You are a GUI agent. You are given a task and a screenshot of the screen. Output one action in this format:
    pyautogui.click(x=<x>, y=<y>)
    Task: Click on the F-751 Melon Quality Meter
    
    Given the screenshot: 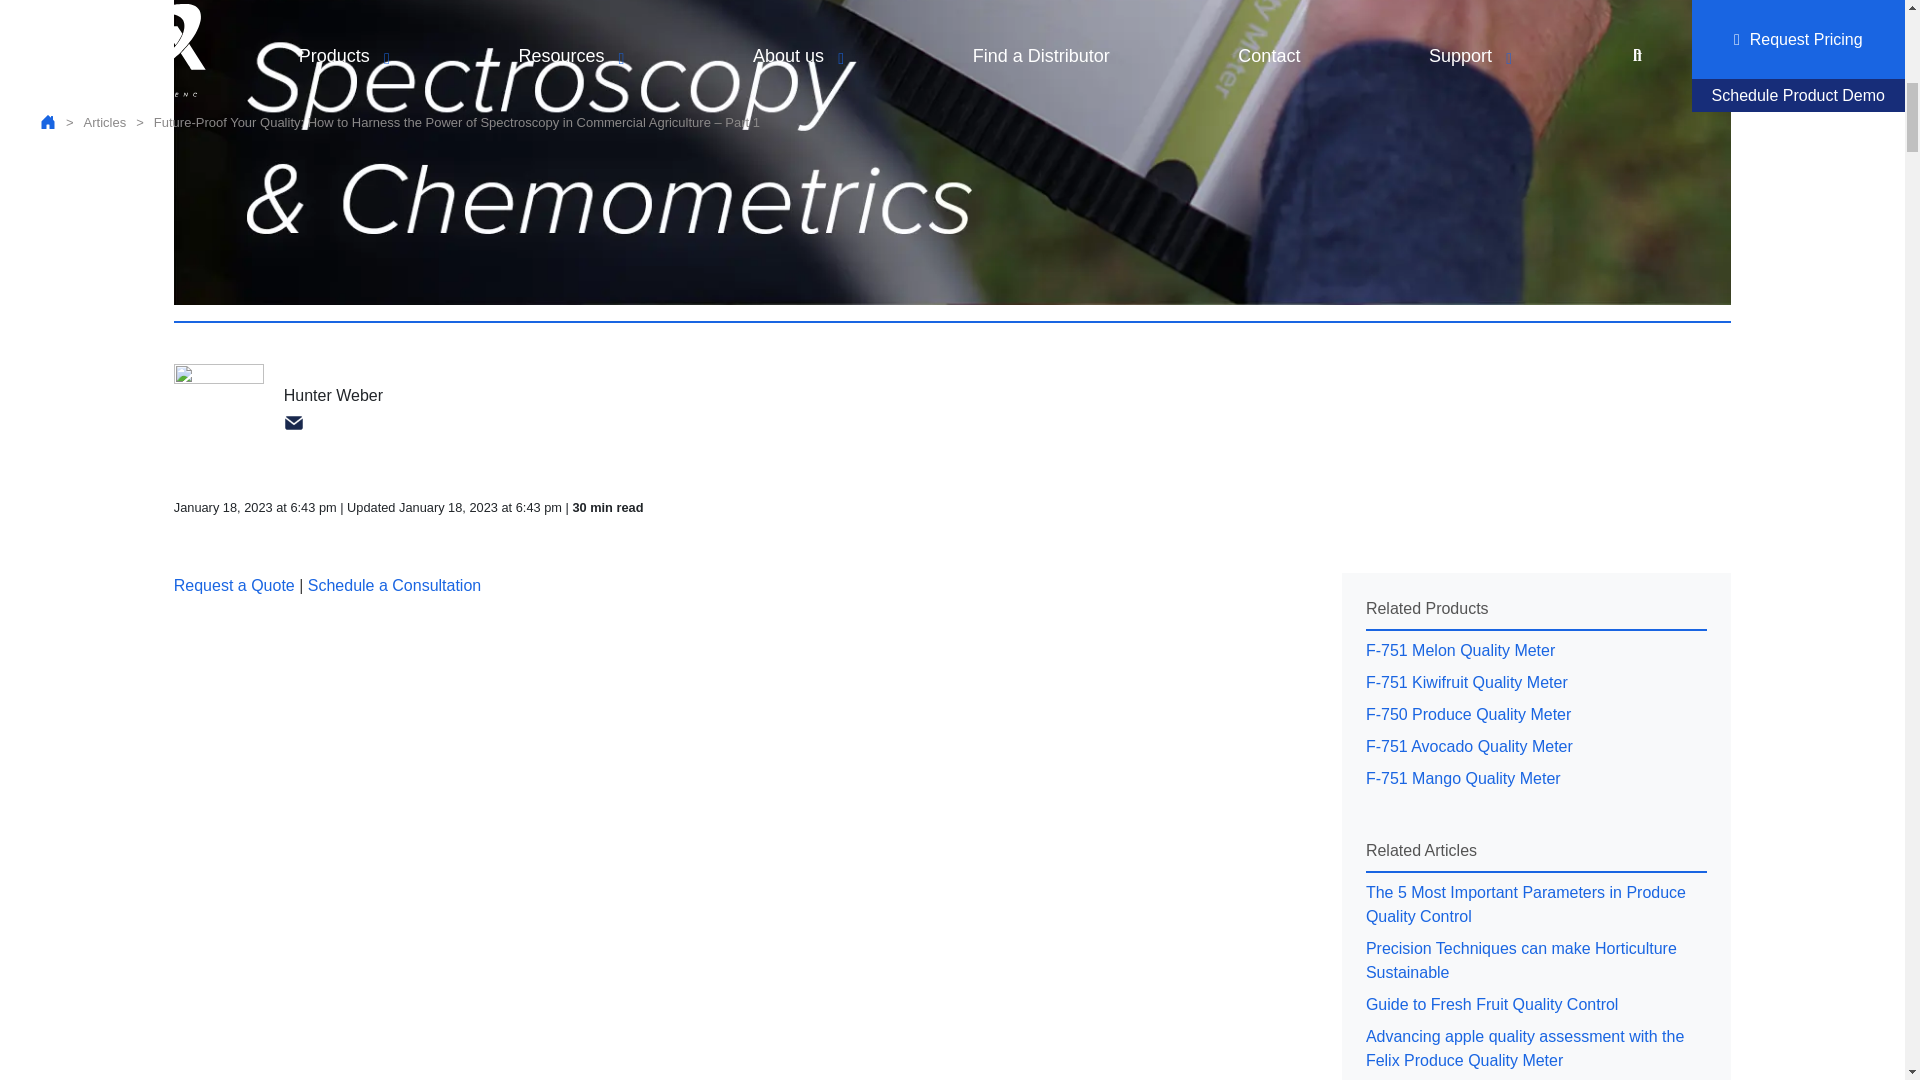 What is the action you would take?
    pyautogui.click(x=1536, y=651)
    